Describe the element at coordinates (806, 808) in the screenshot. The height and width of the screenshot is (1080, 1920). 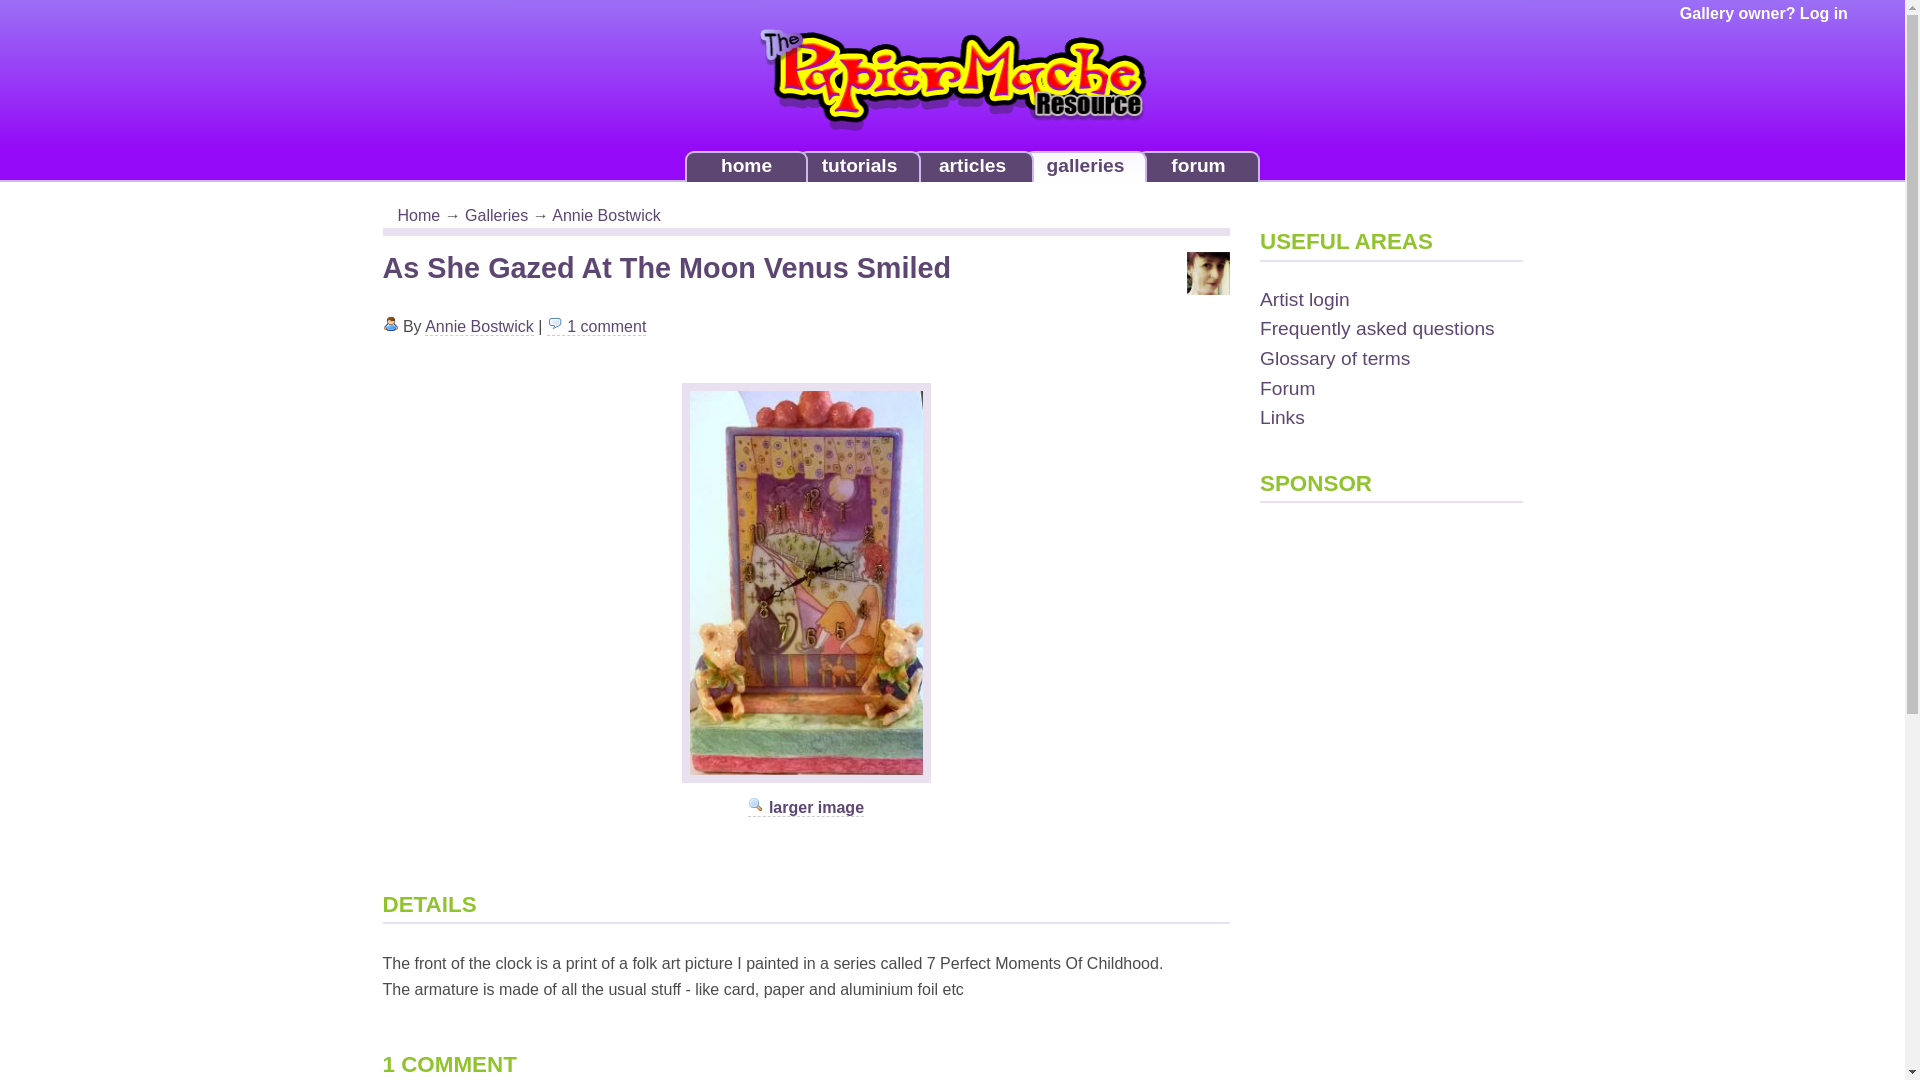
I see `"As She Gazed At The Moon Venus Smiled" by Annie Bostwick` at that location.